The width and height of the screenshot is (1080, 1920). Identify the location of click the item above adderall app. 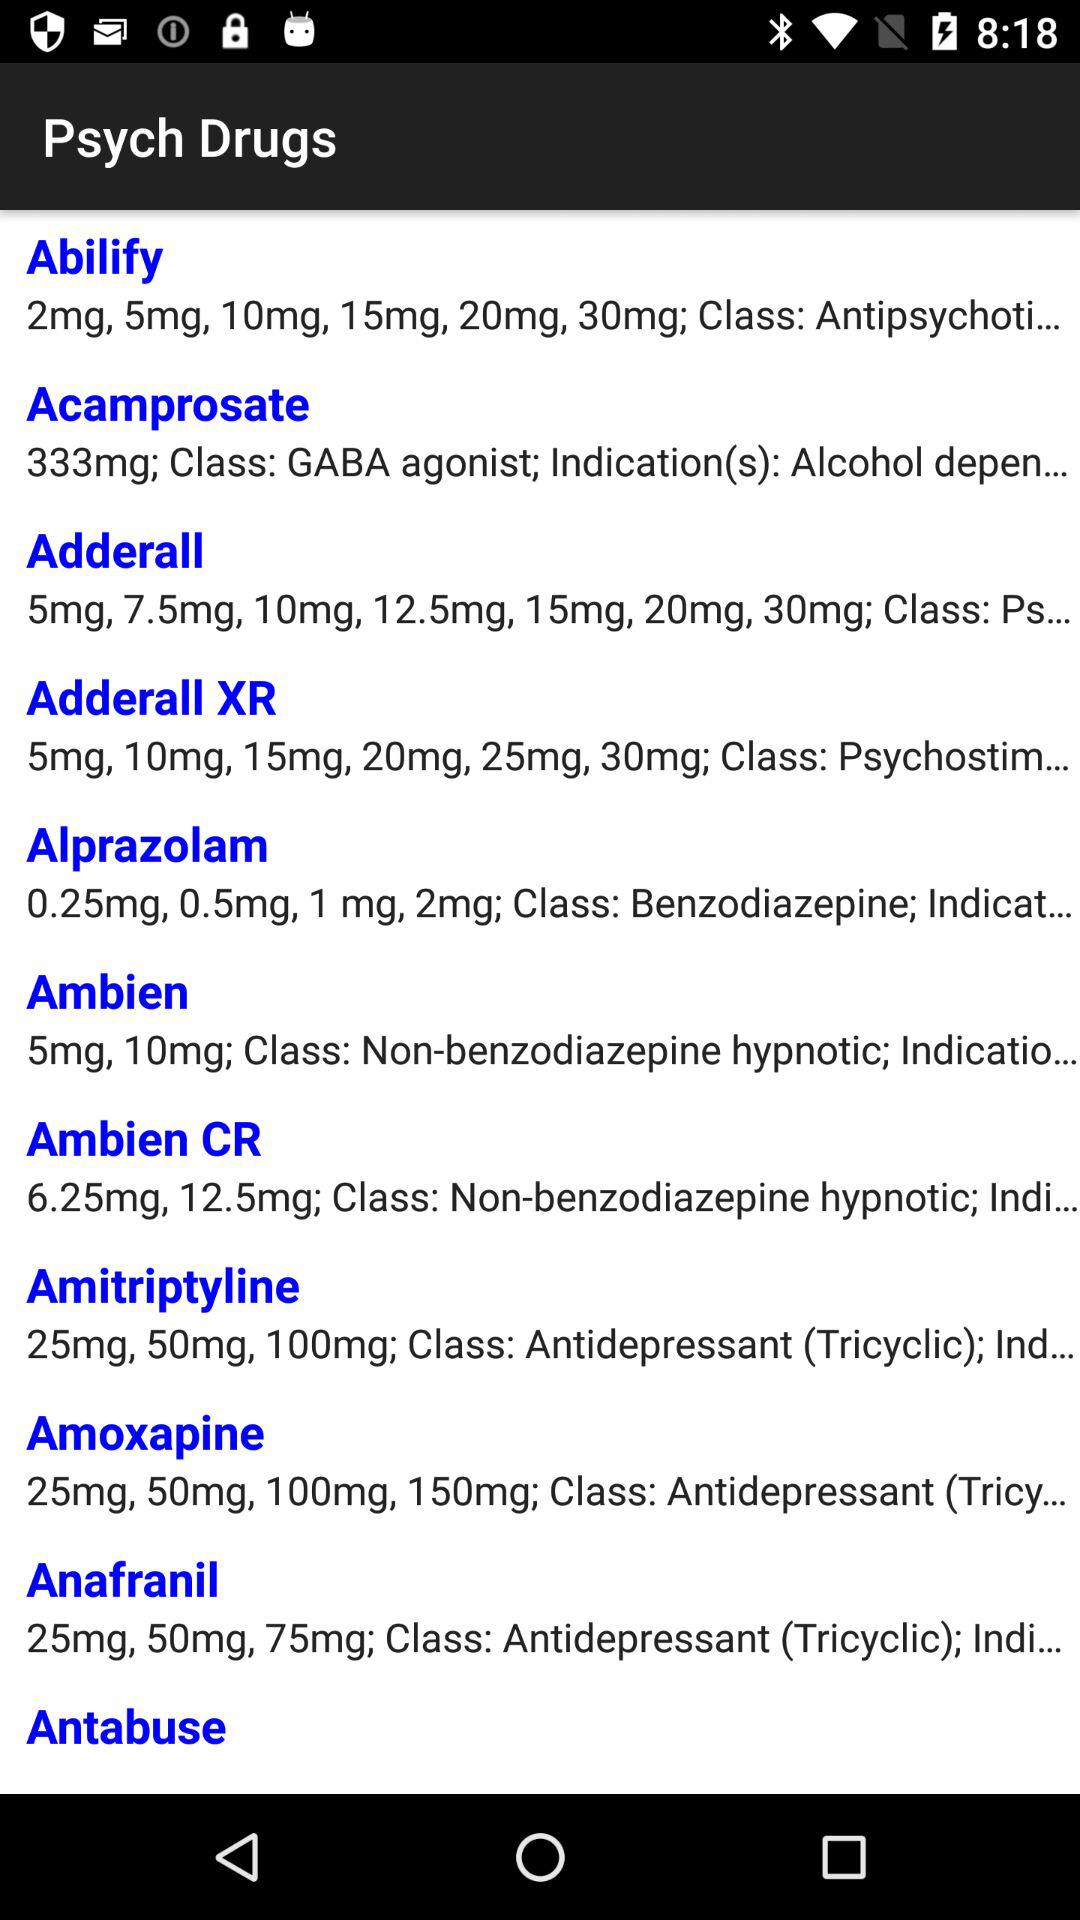
(553, 460).